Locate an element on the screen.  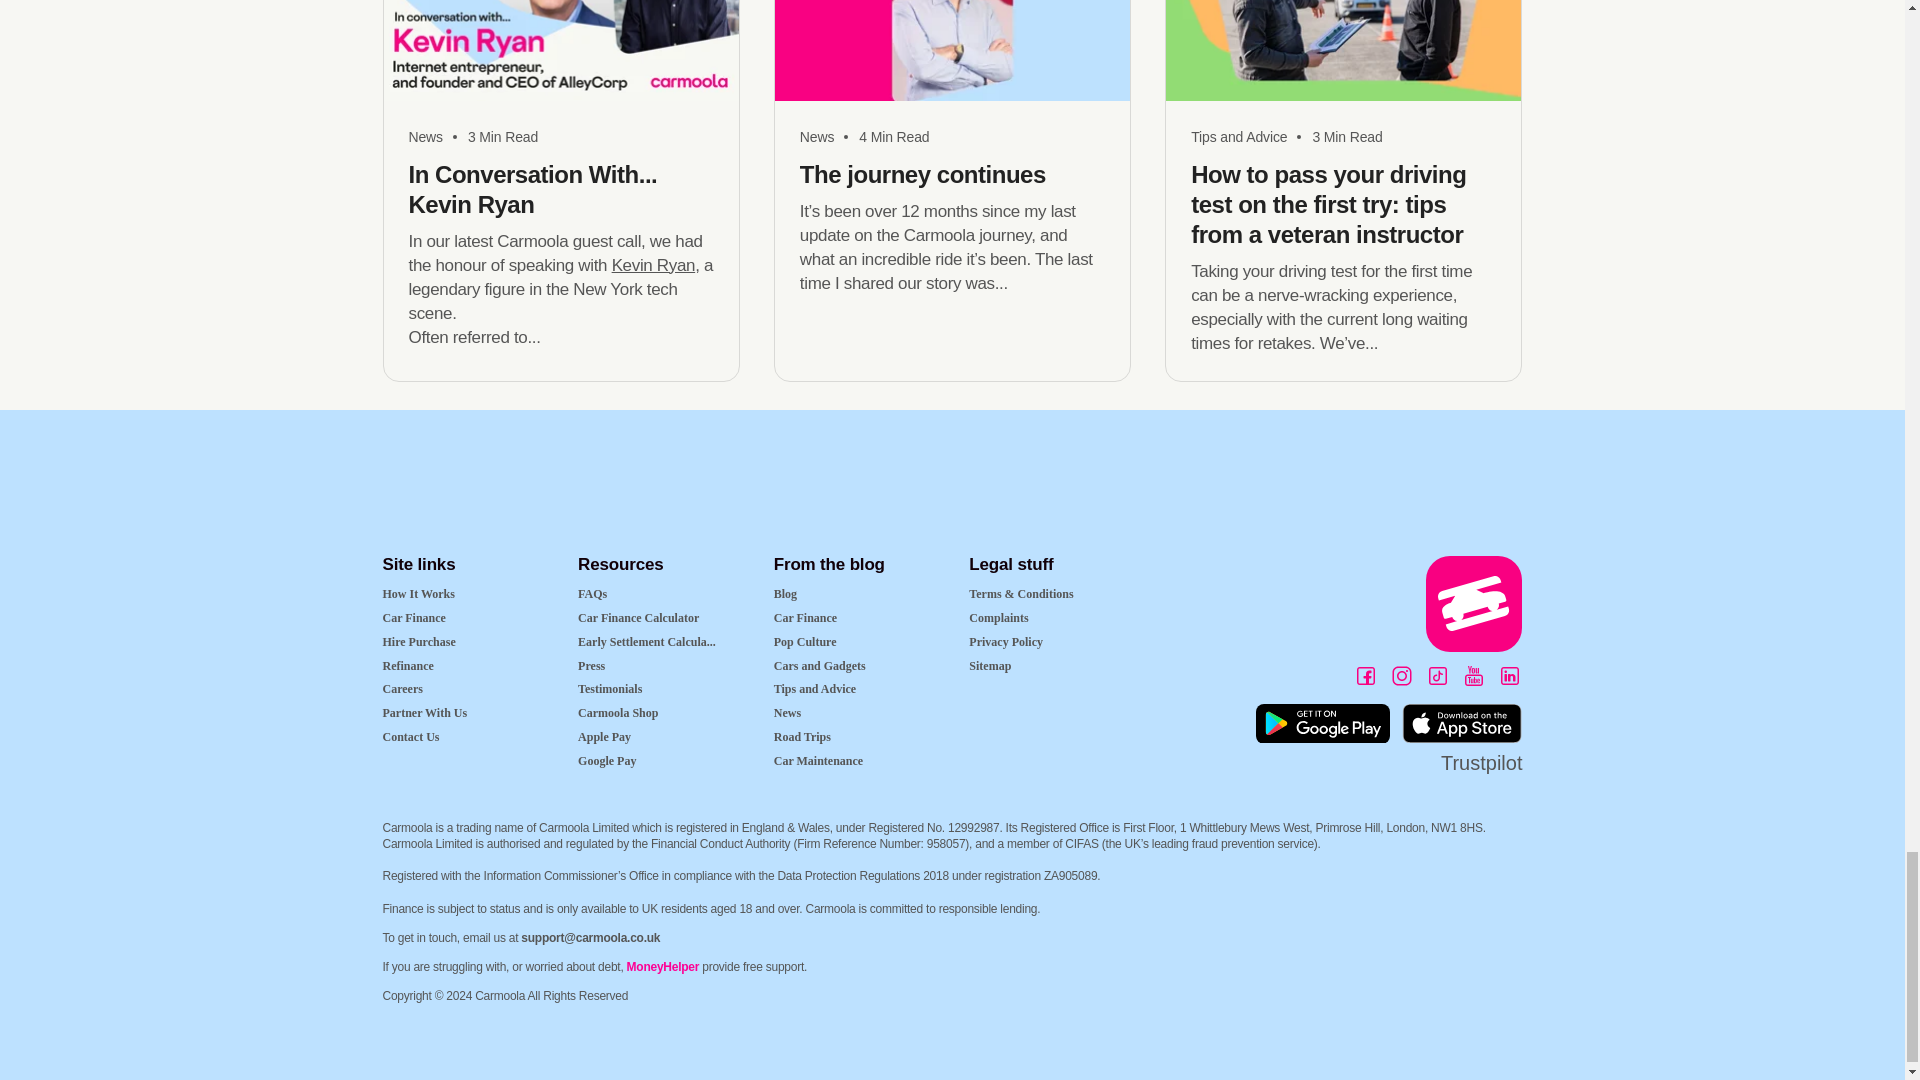
The journey continues is located at coordinates (894, 136).